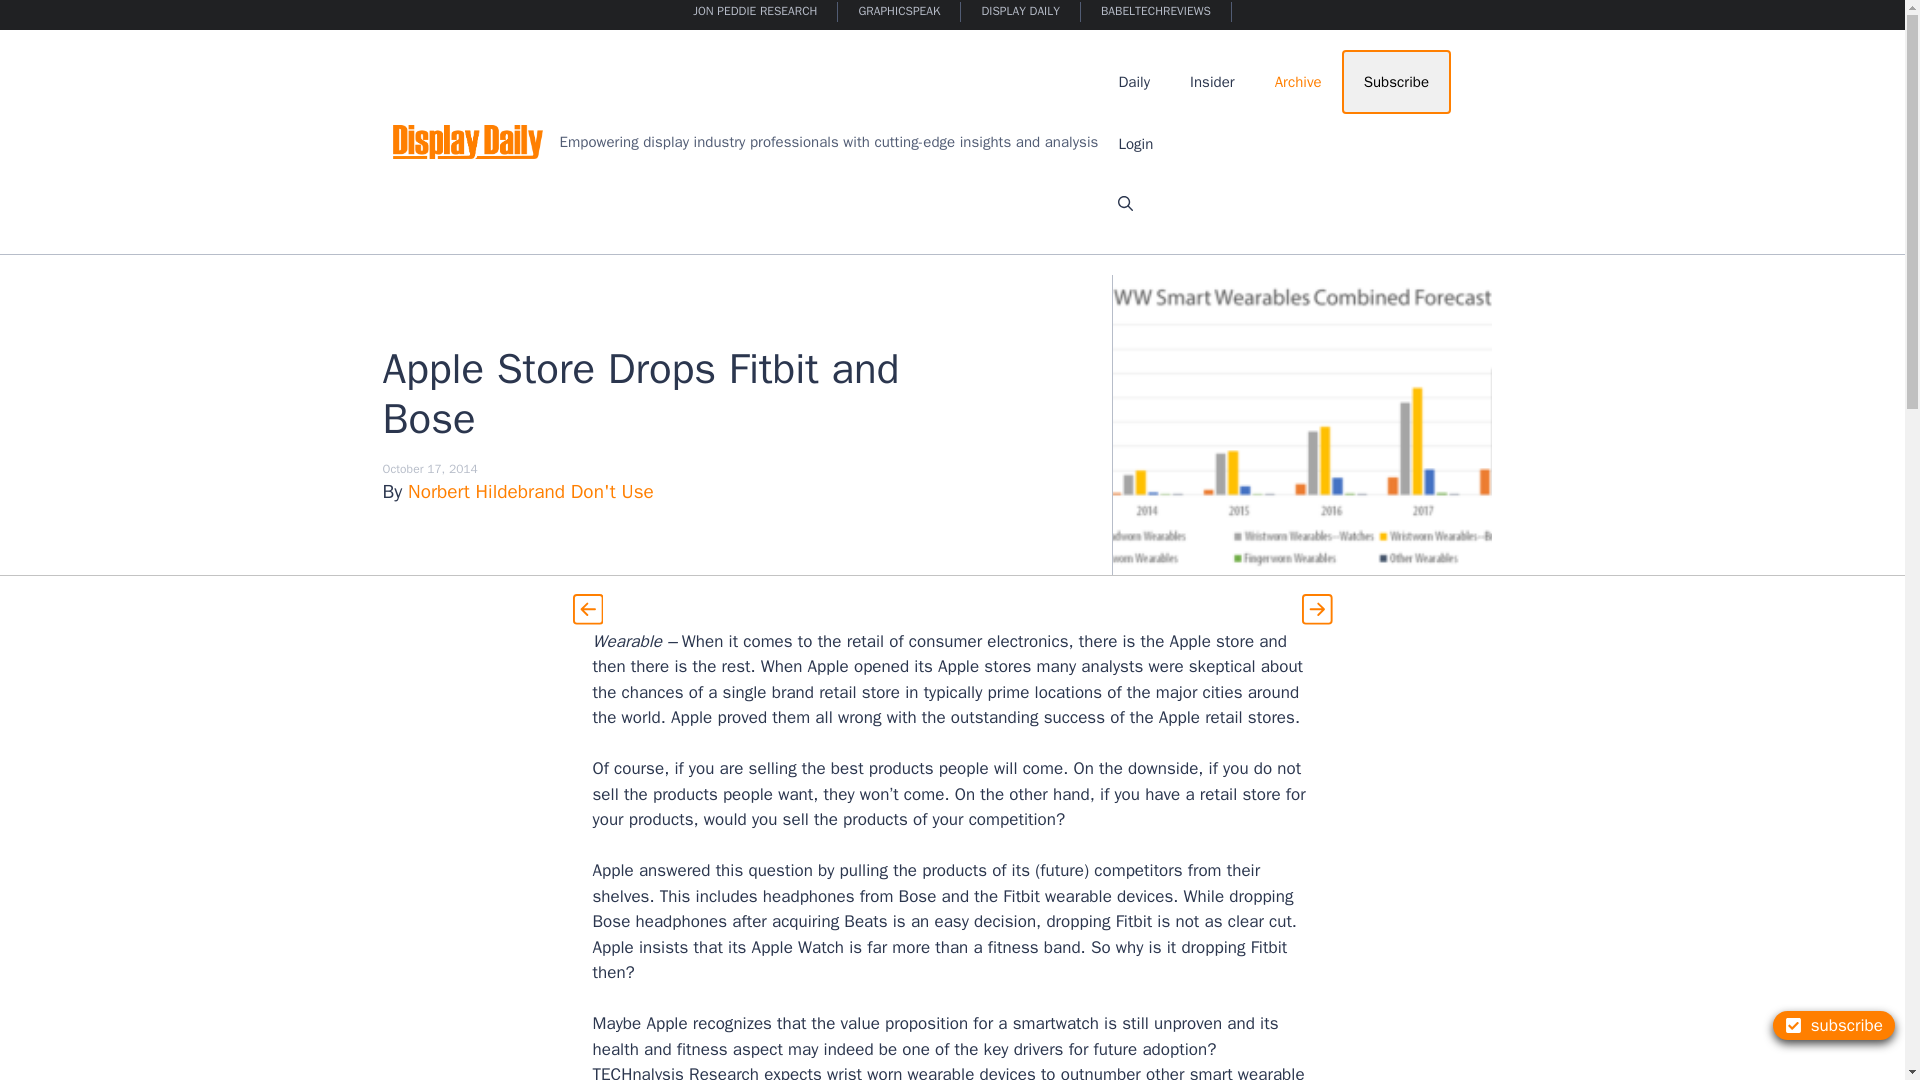 The width and height of the screenshot is (1920, 1080). Describe the element at coordinates (755, 12) in the screenshot. I see `JON PEDDIE RESEARCH` at that location.